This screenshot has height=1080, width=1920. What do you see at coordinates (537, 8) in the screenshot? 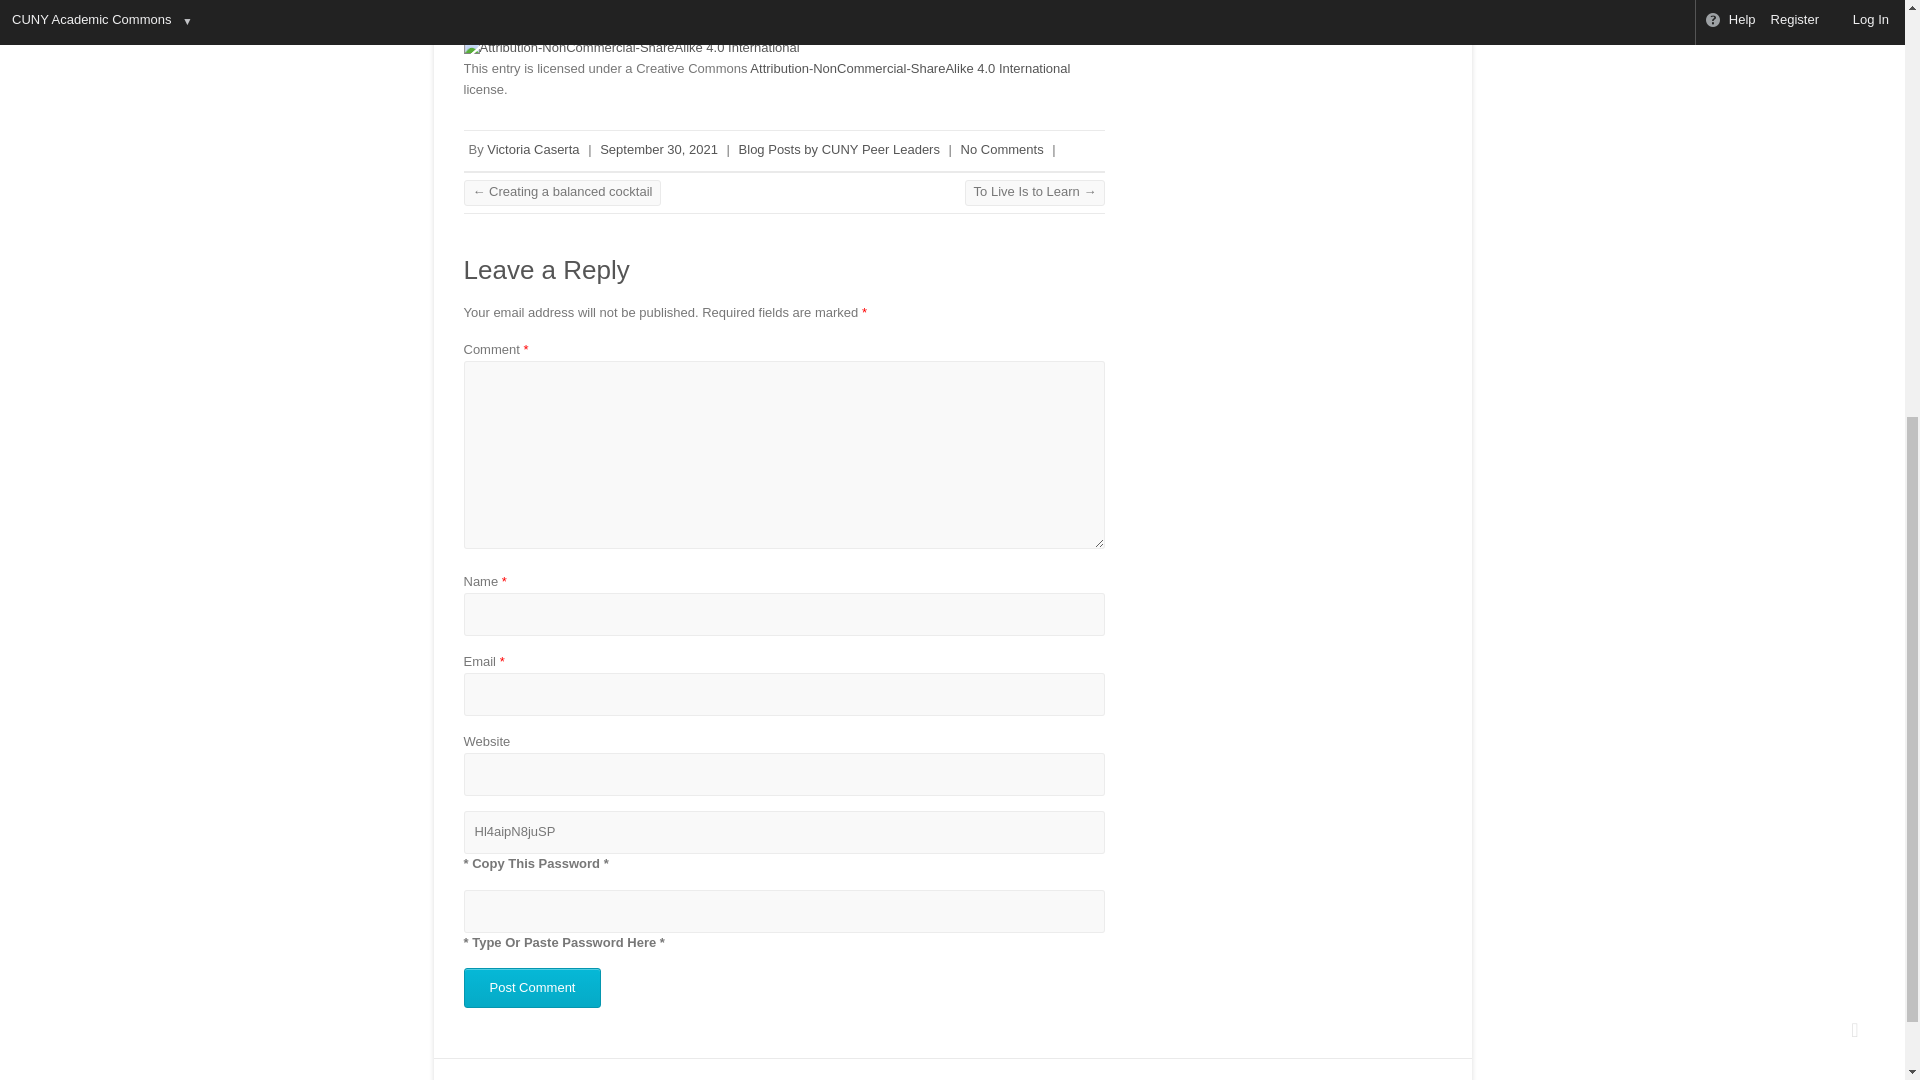
I see `Share on Twitter` at bounding box center [537, 8].